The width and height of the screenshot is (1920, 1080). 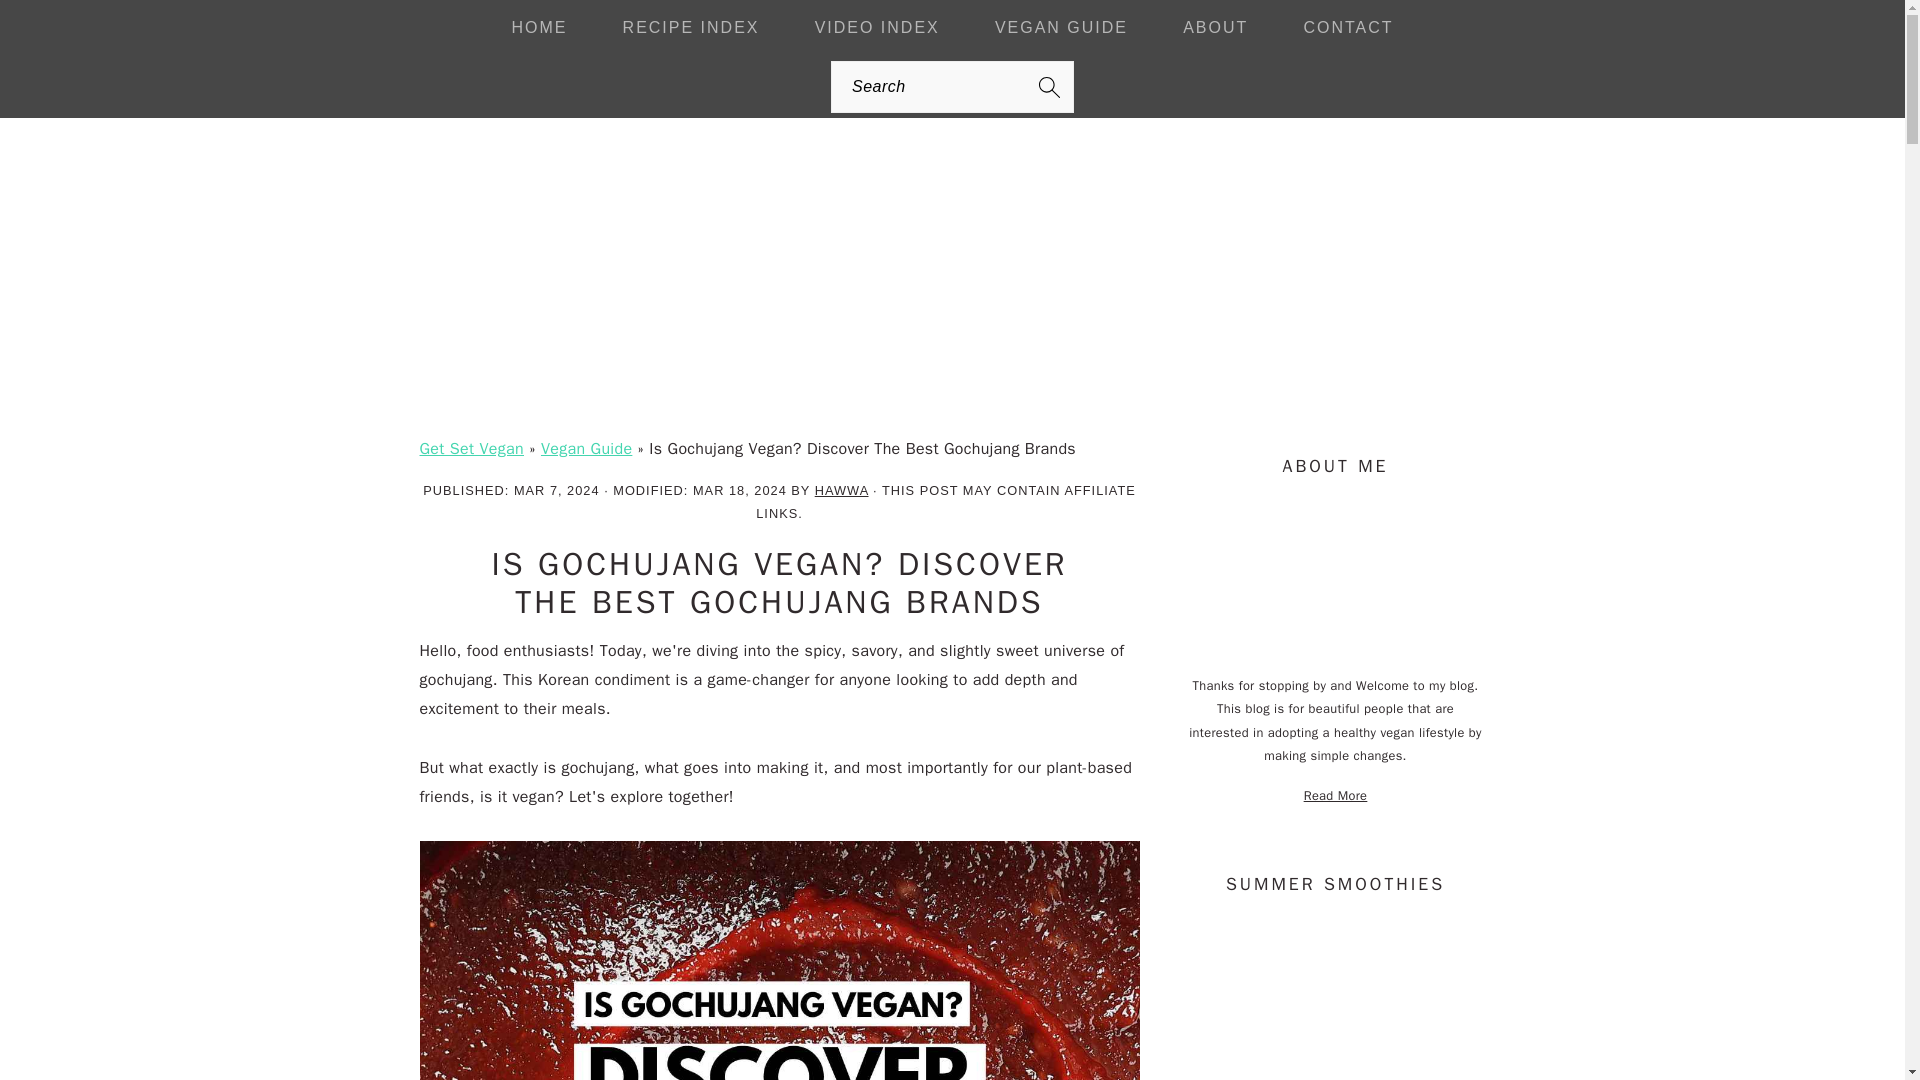 What do you see at coordinates (951, 340) in the screenshot?
I see `Get Set Vegan` at bounding box center [951, 340].